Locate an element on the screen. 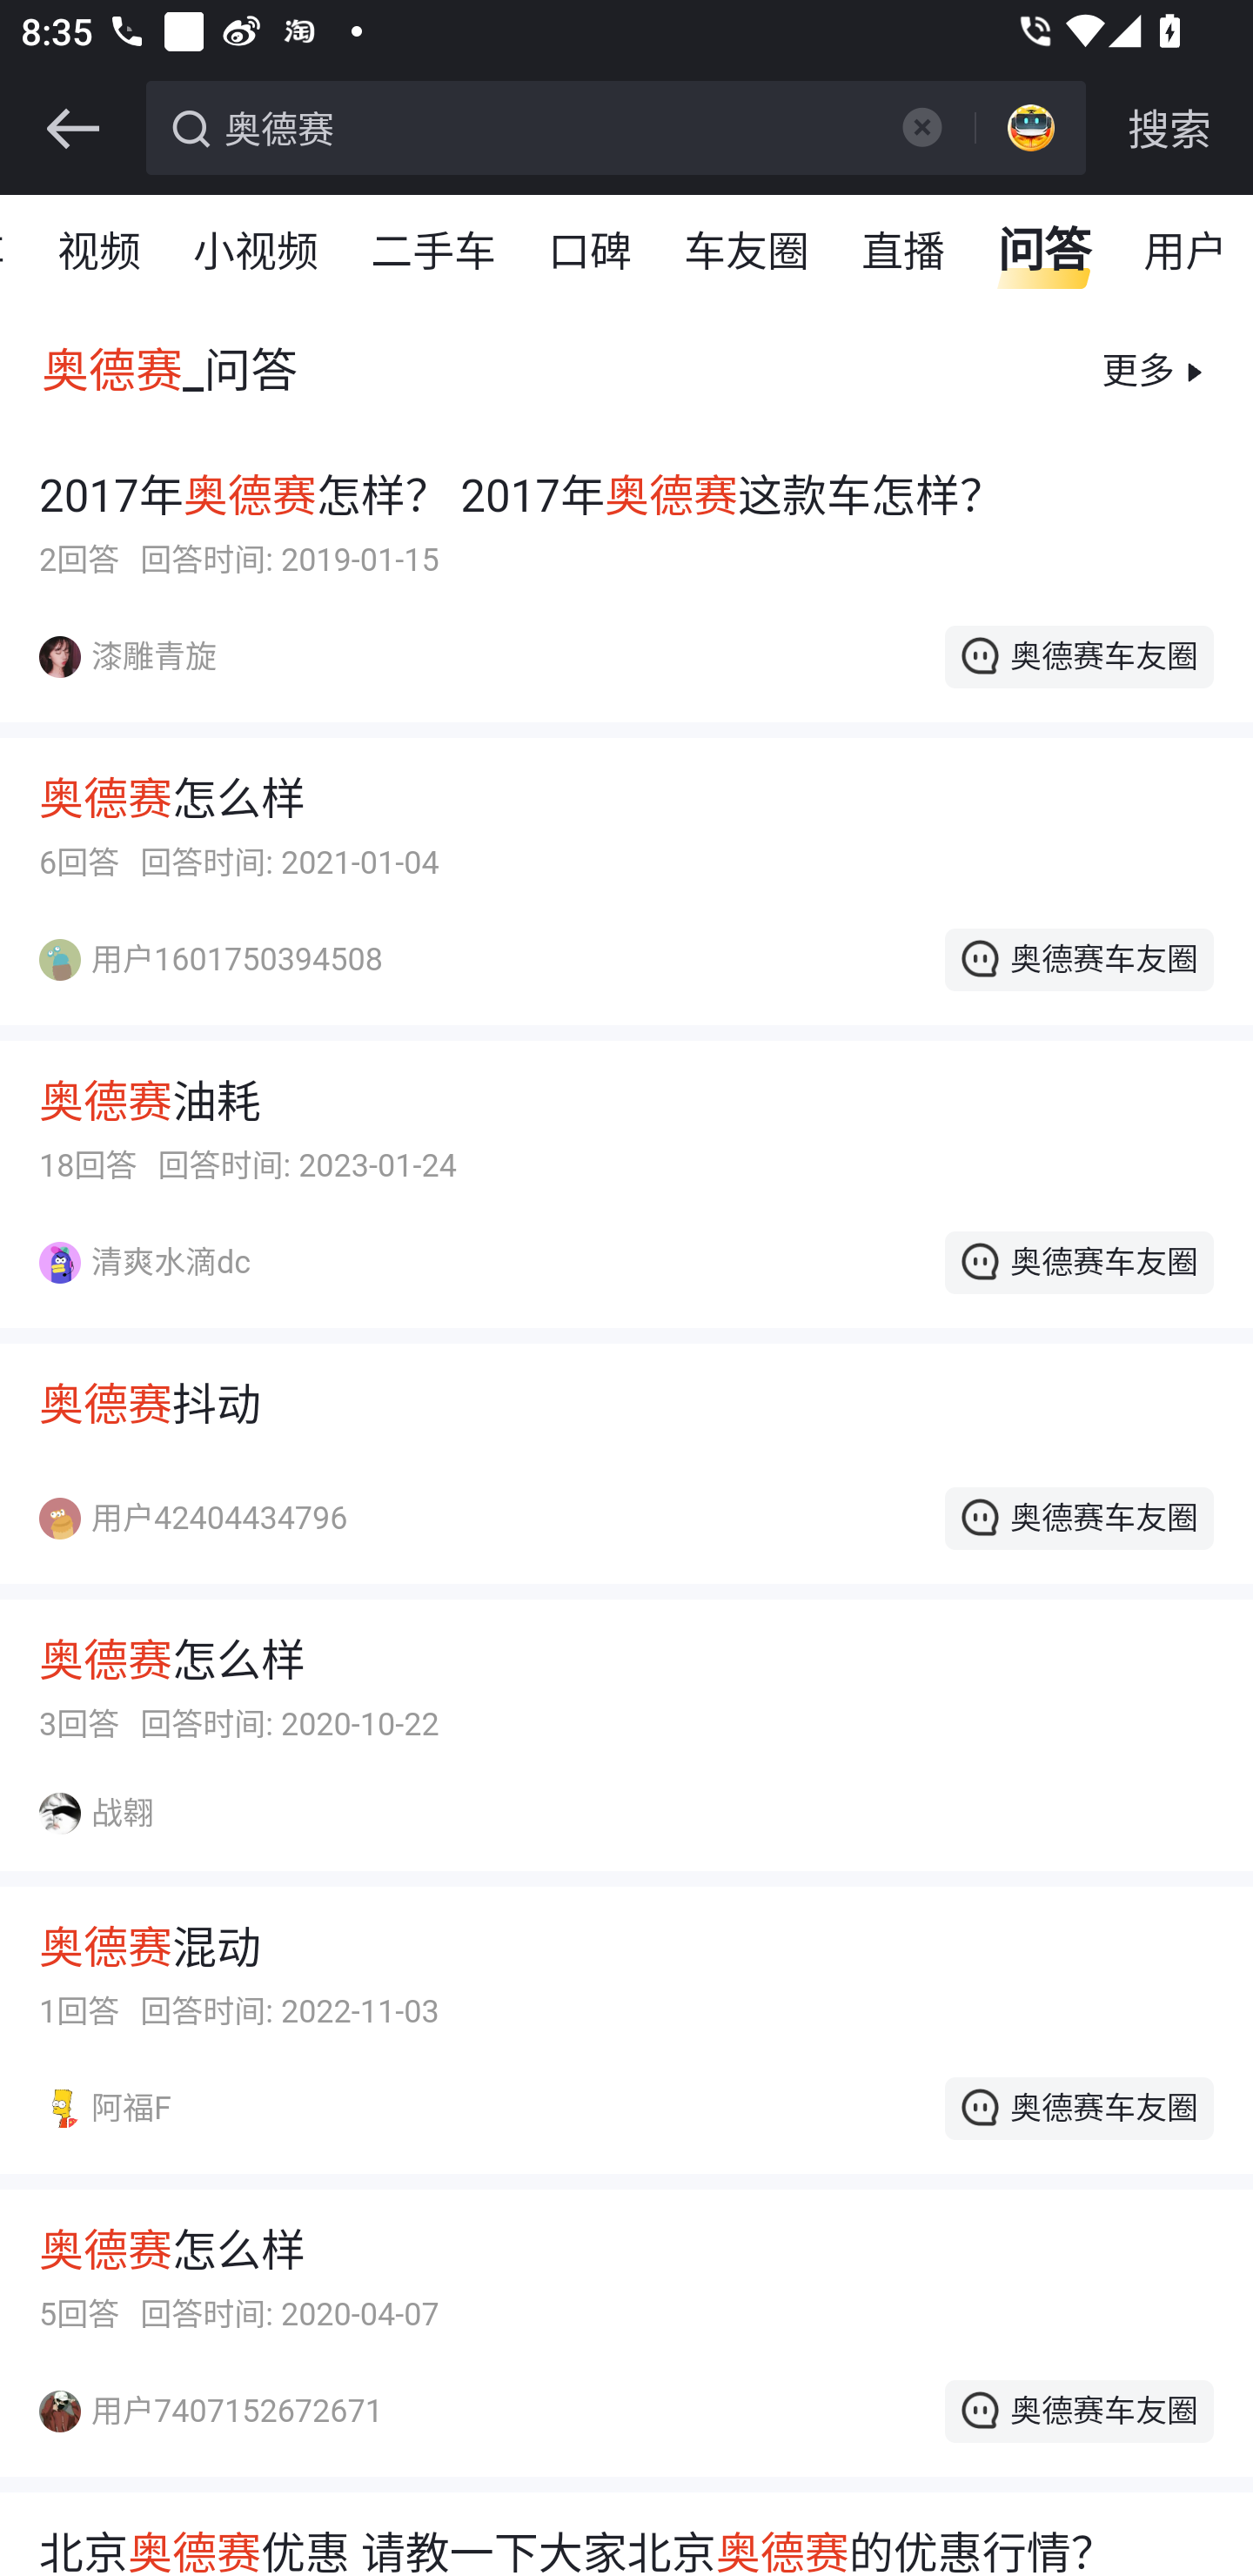 The height and width of the screenshot is (2576, 1253). 奥德赛车友圈 is located at coordinates (1077, 2411).